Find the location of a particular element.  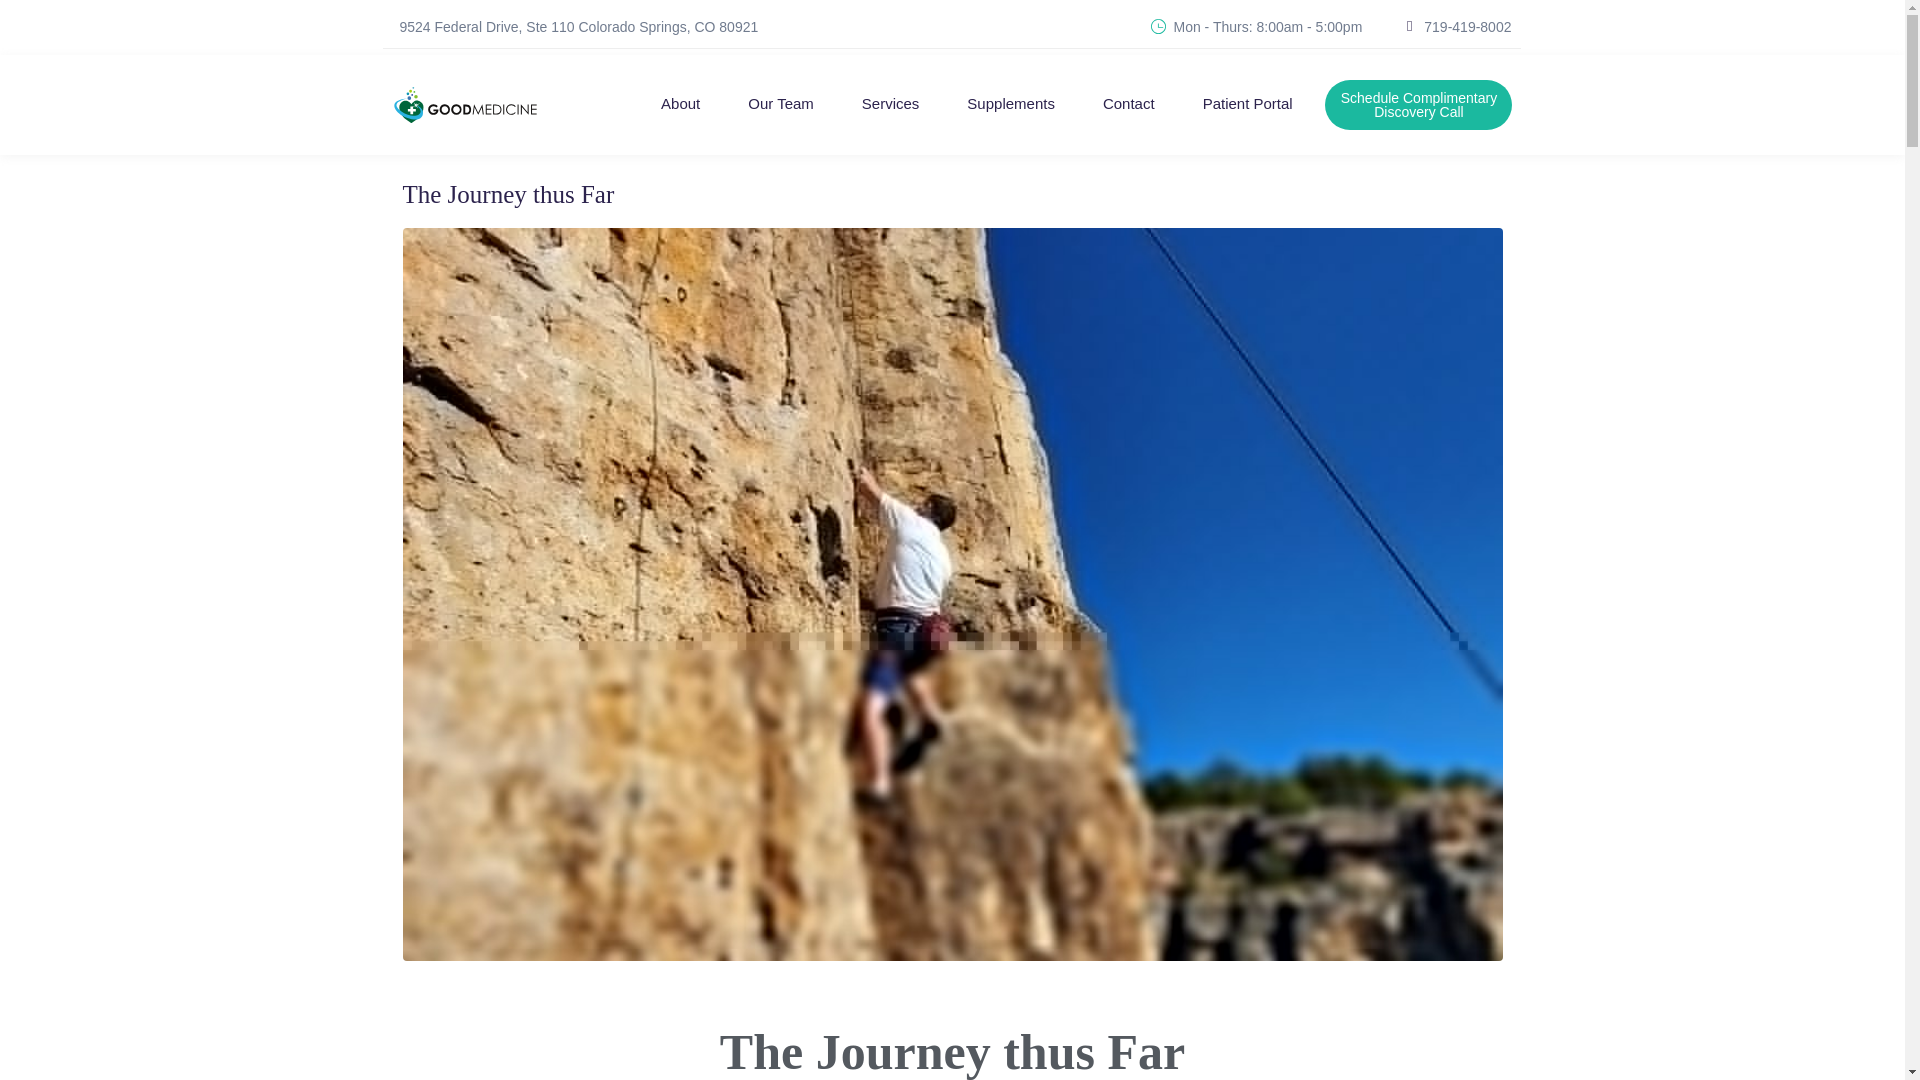

719-419-8002 is located at coordinates (1468, 26).